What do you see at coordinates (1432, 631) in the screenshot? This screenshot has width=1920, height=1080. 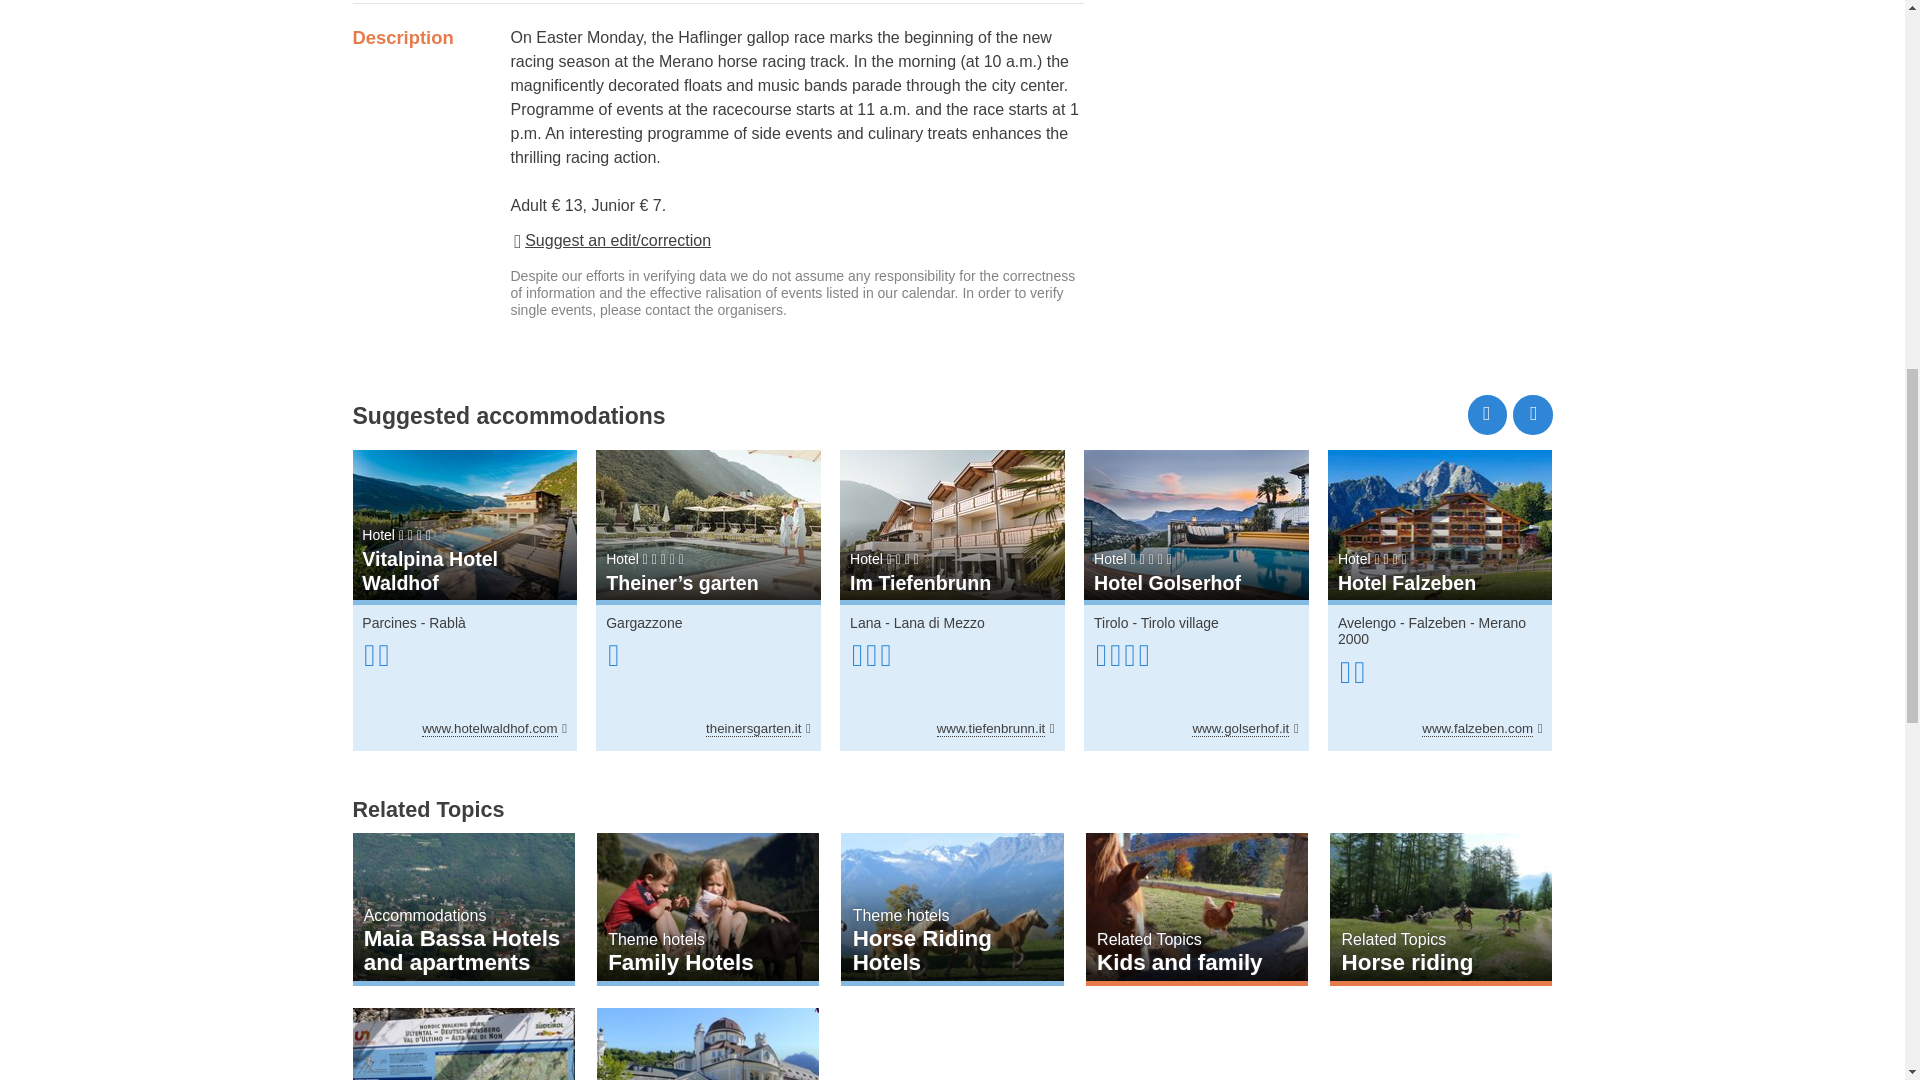 I see `Falzeben - Merano 2000` at bounding box center [1432, 631].